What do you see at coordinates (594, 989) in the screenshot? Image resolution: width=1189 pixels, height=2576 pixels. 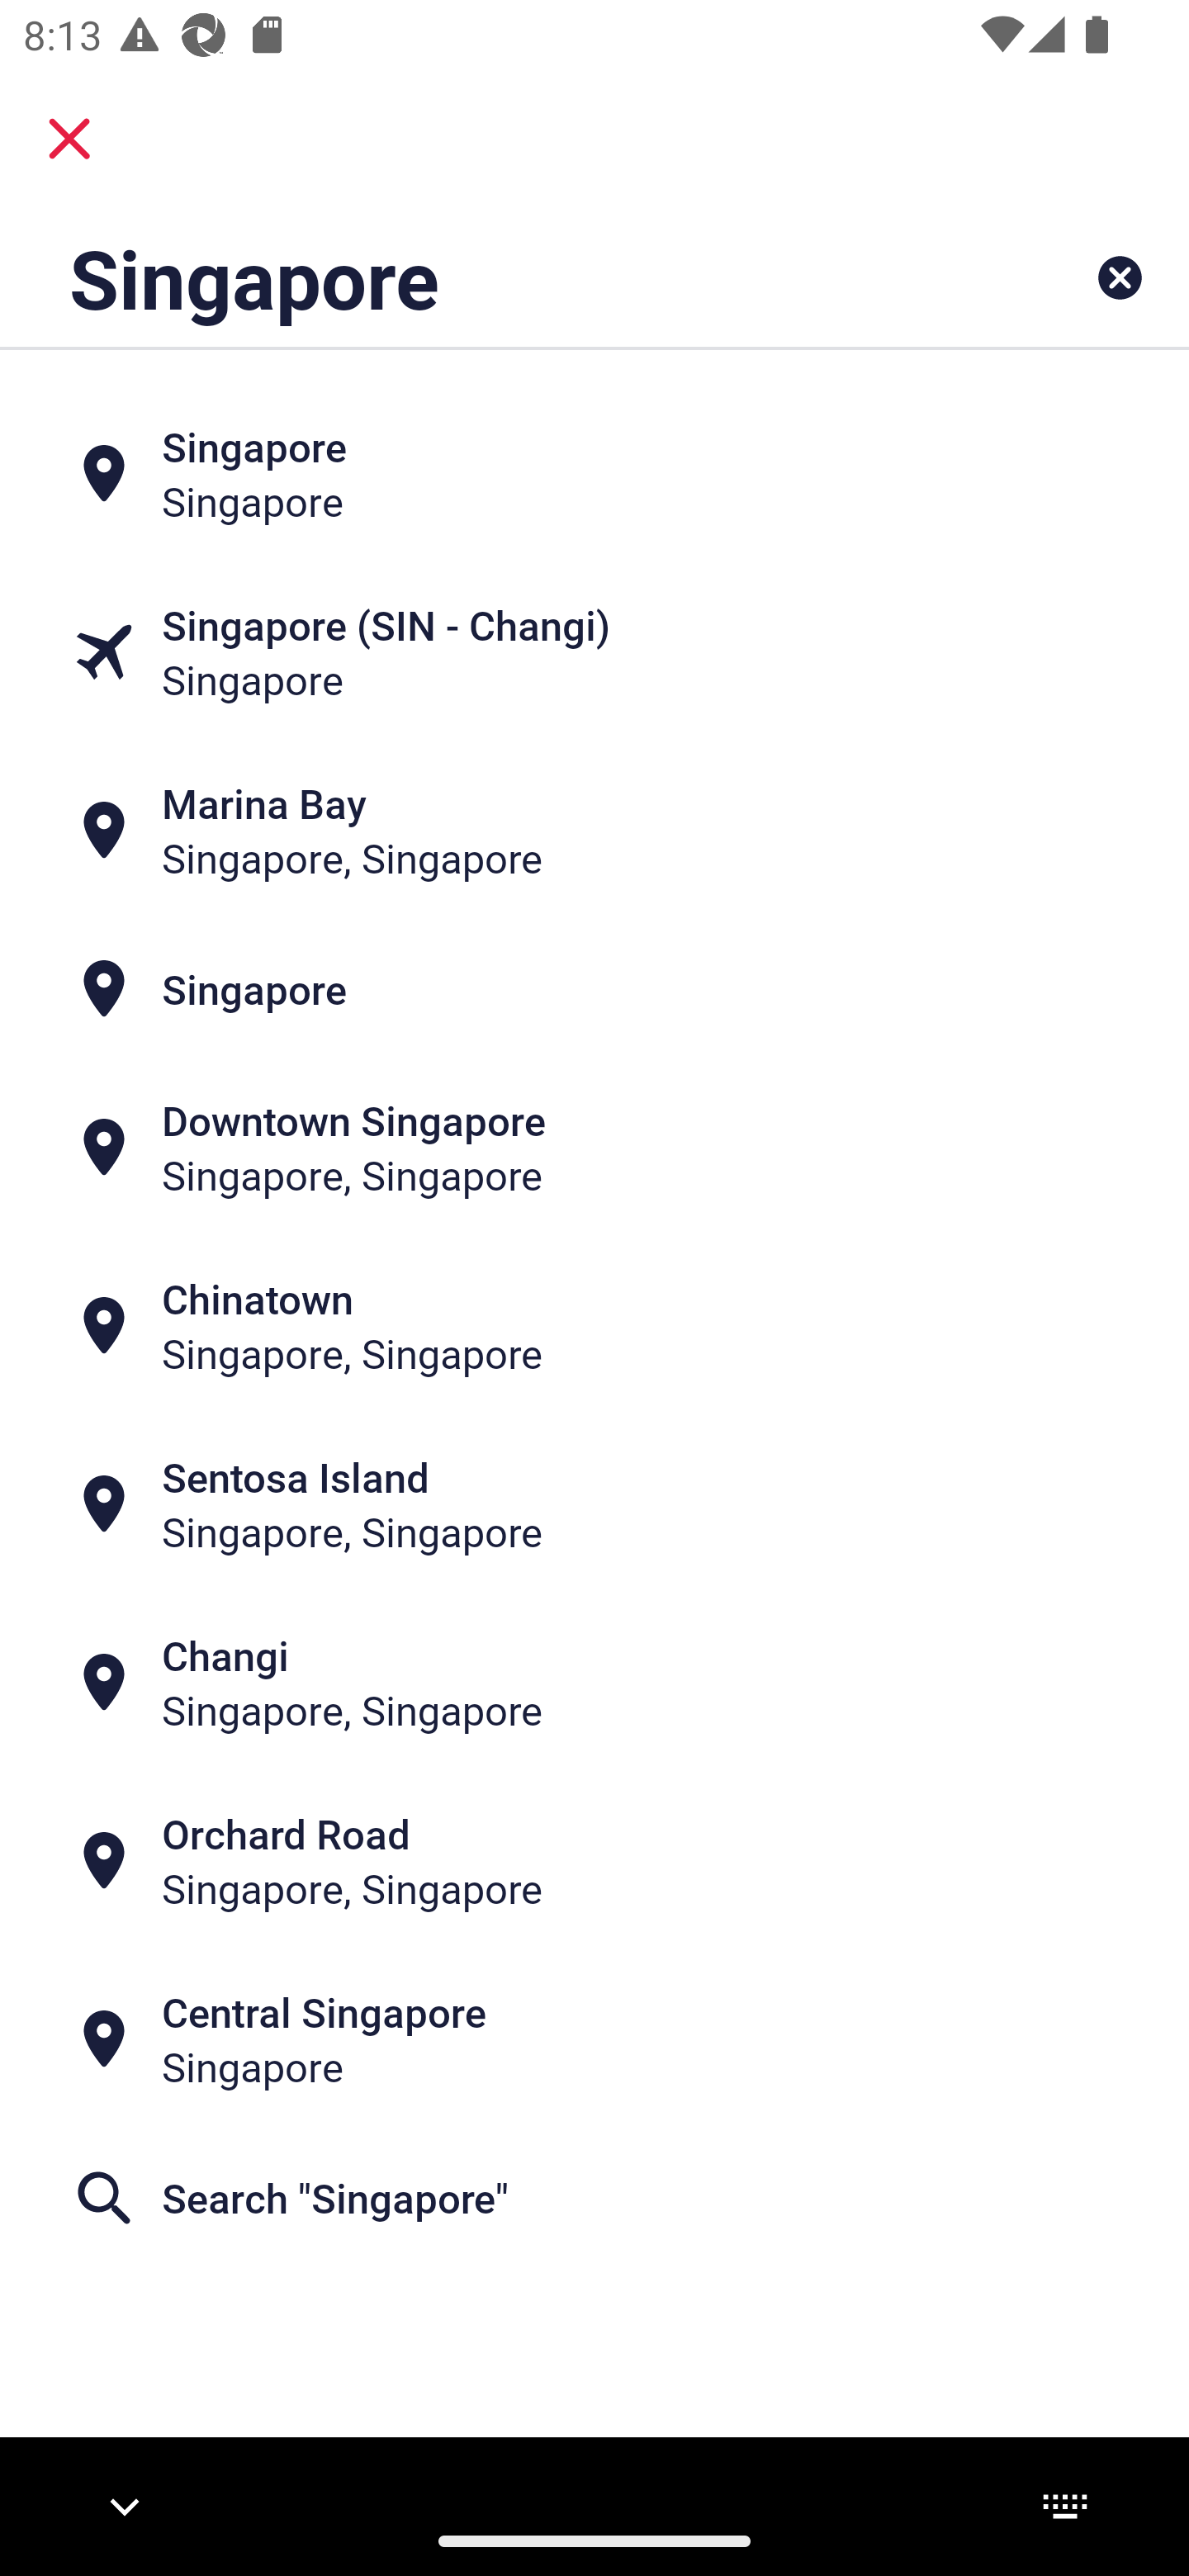 I see `Singapore` at bounding box center [594, 989].